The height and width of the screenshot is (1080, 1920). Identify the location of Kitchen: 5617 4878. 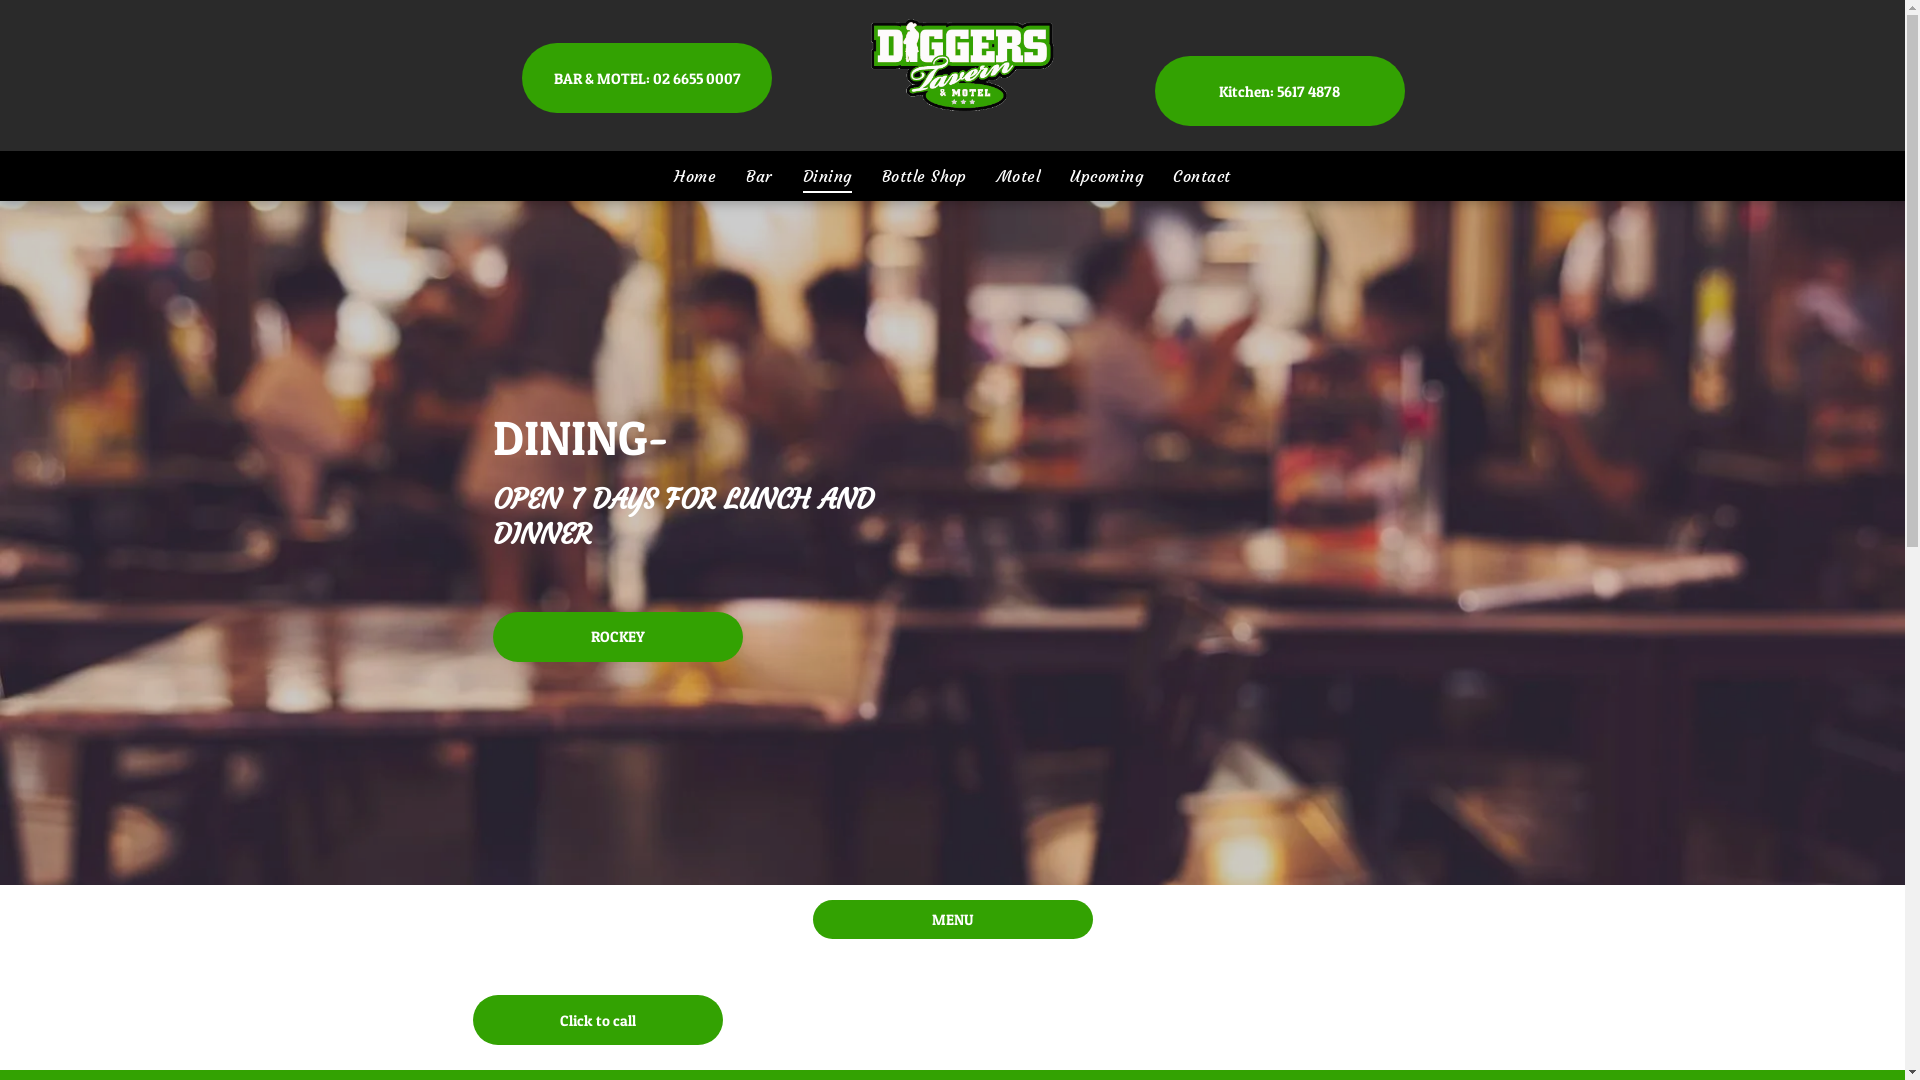
(1280, 91).